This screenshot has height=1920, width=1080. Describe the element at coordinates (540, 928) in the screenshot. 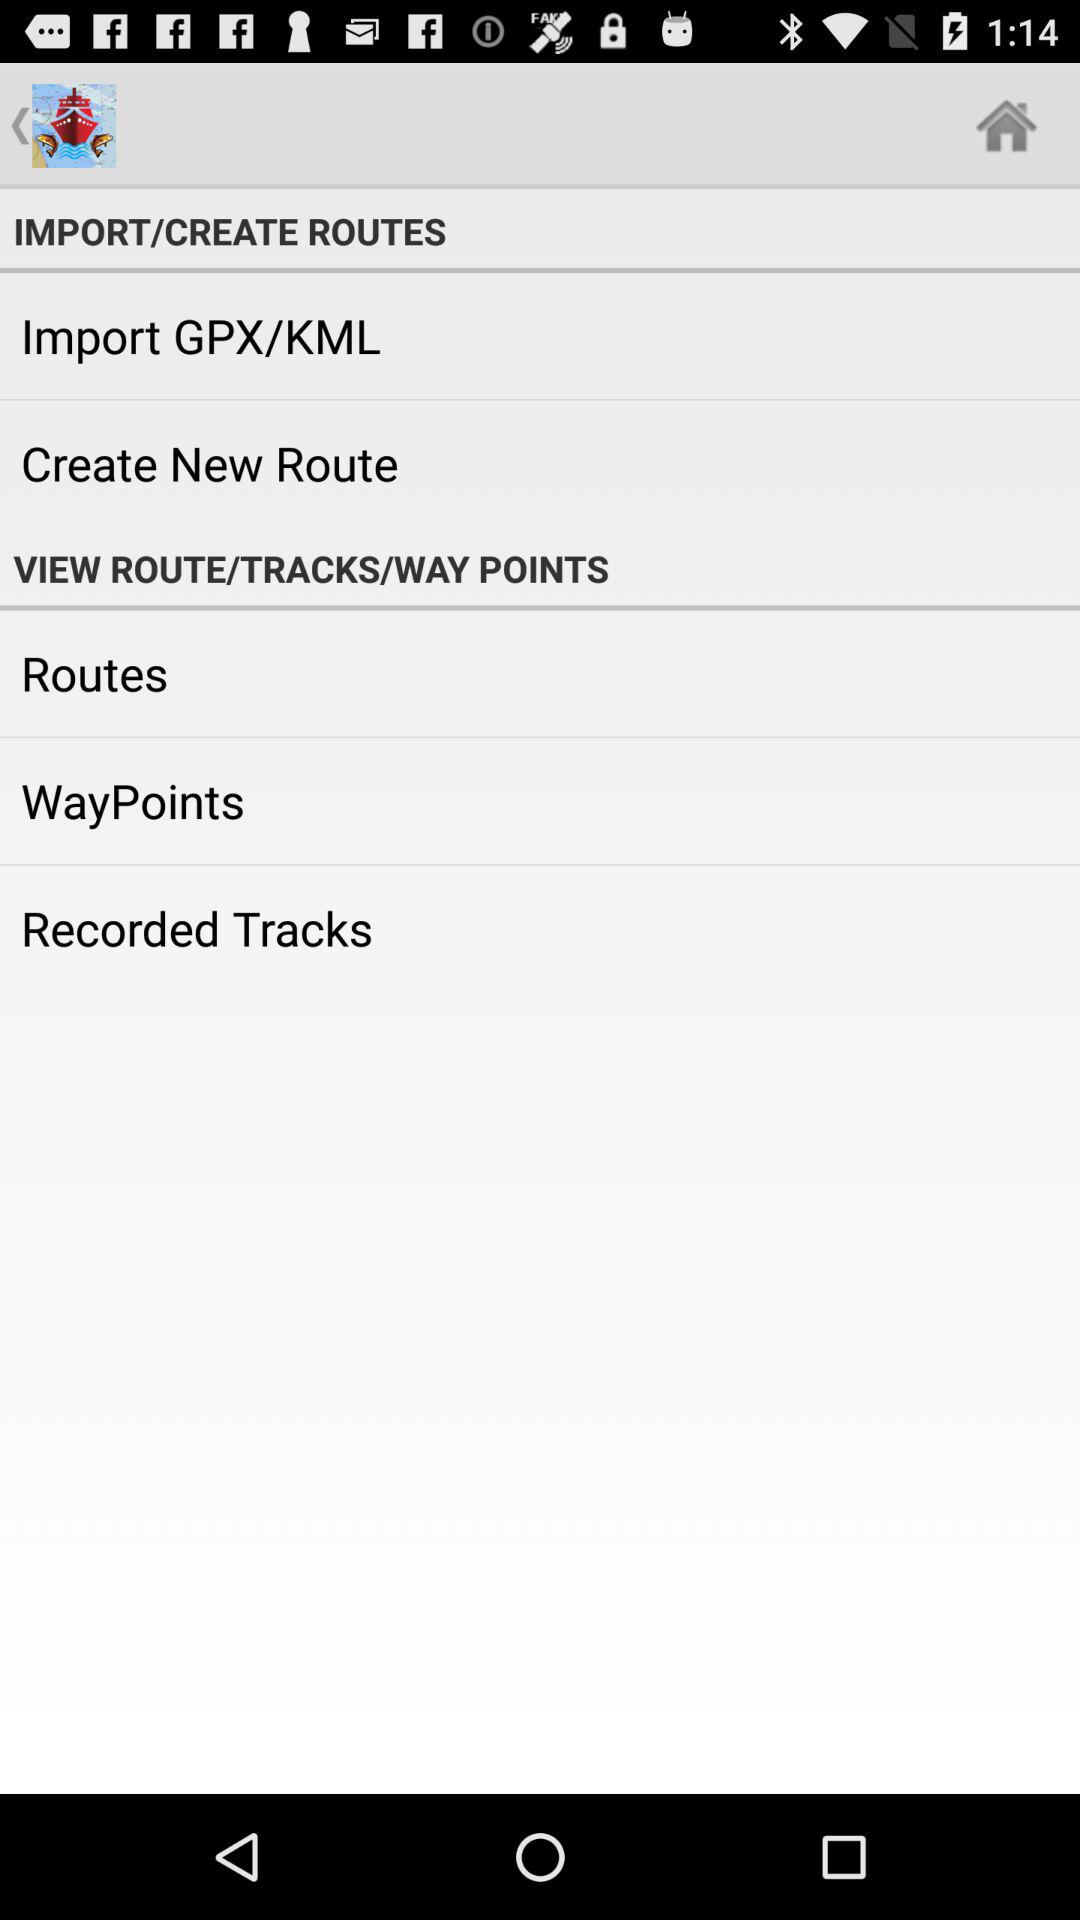

I see `flip until the recorded tracks` at that location.